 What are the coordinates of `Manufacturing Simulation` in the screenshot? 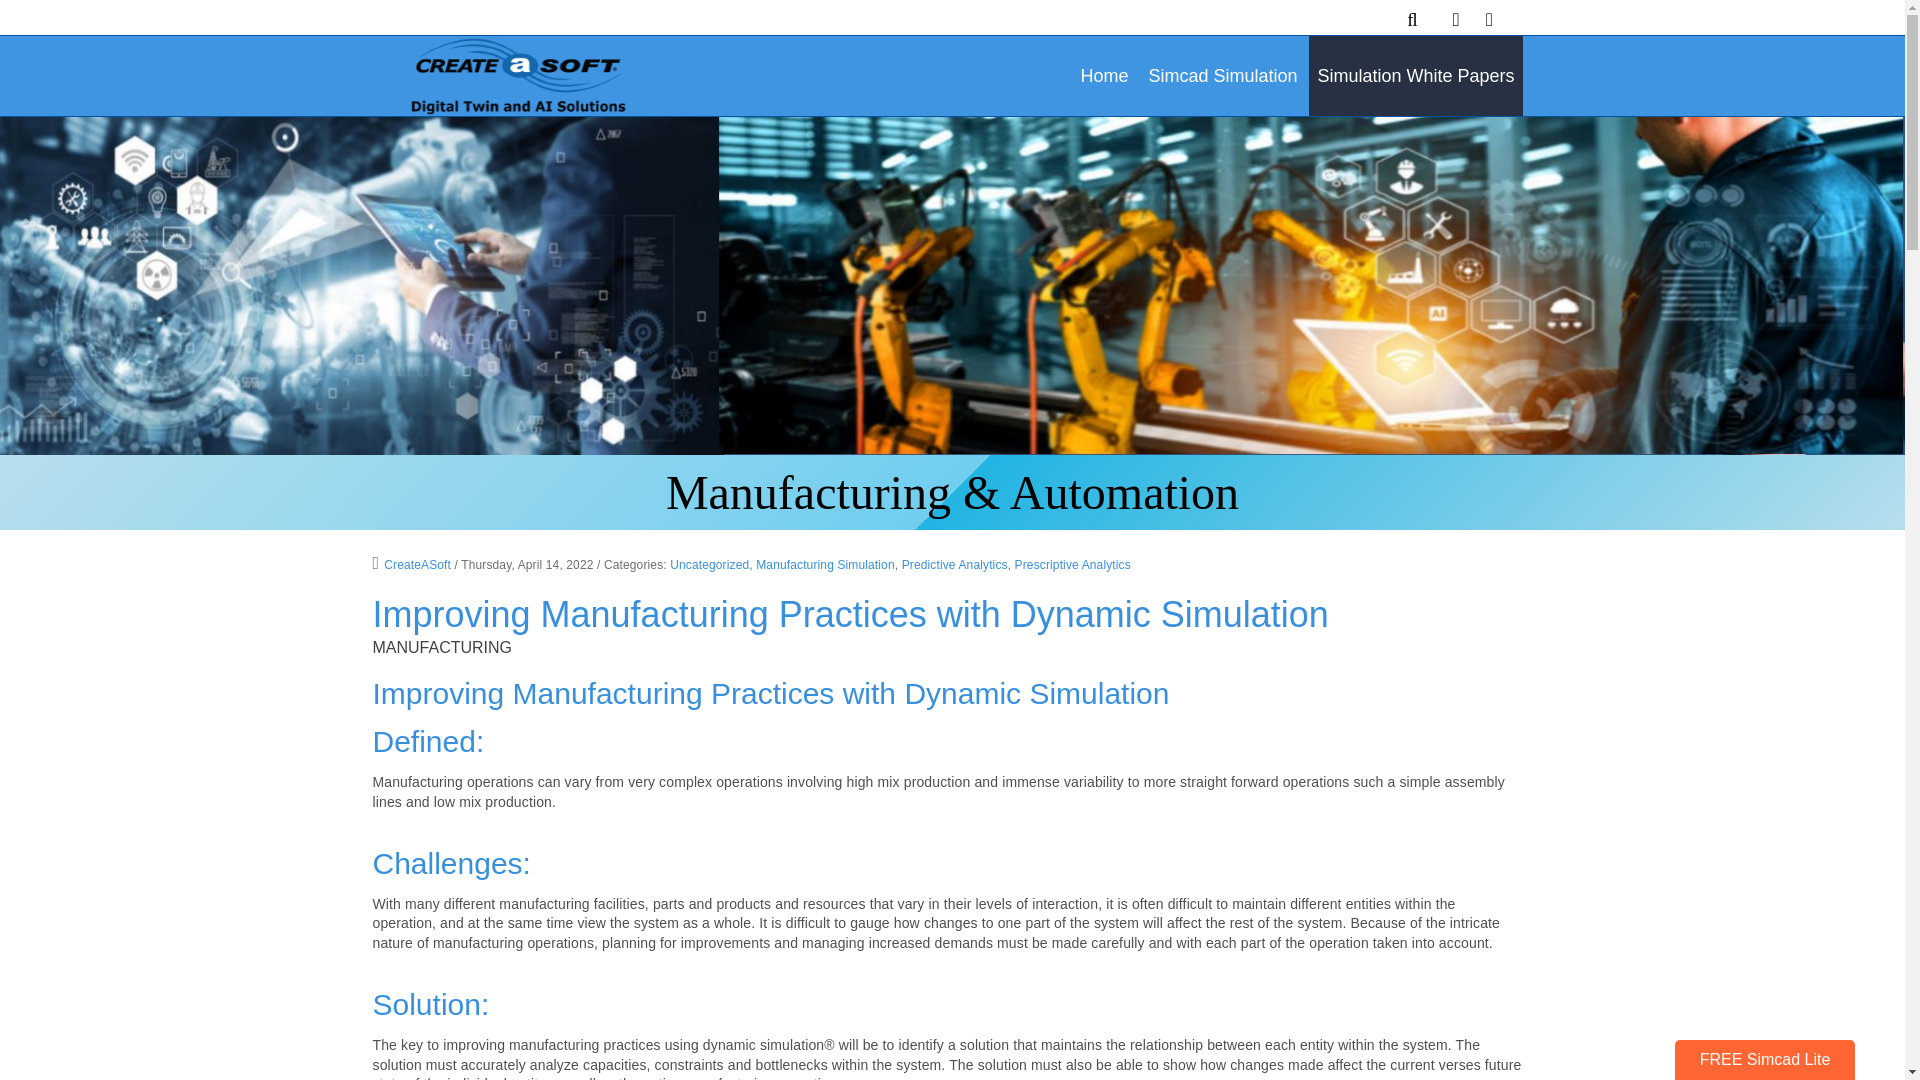 It's located at (825, 565).